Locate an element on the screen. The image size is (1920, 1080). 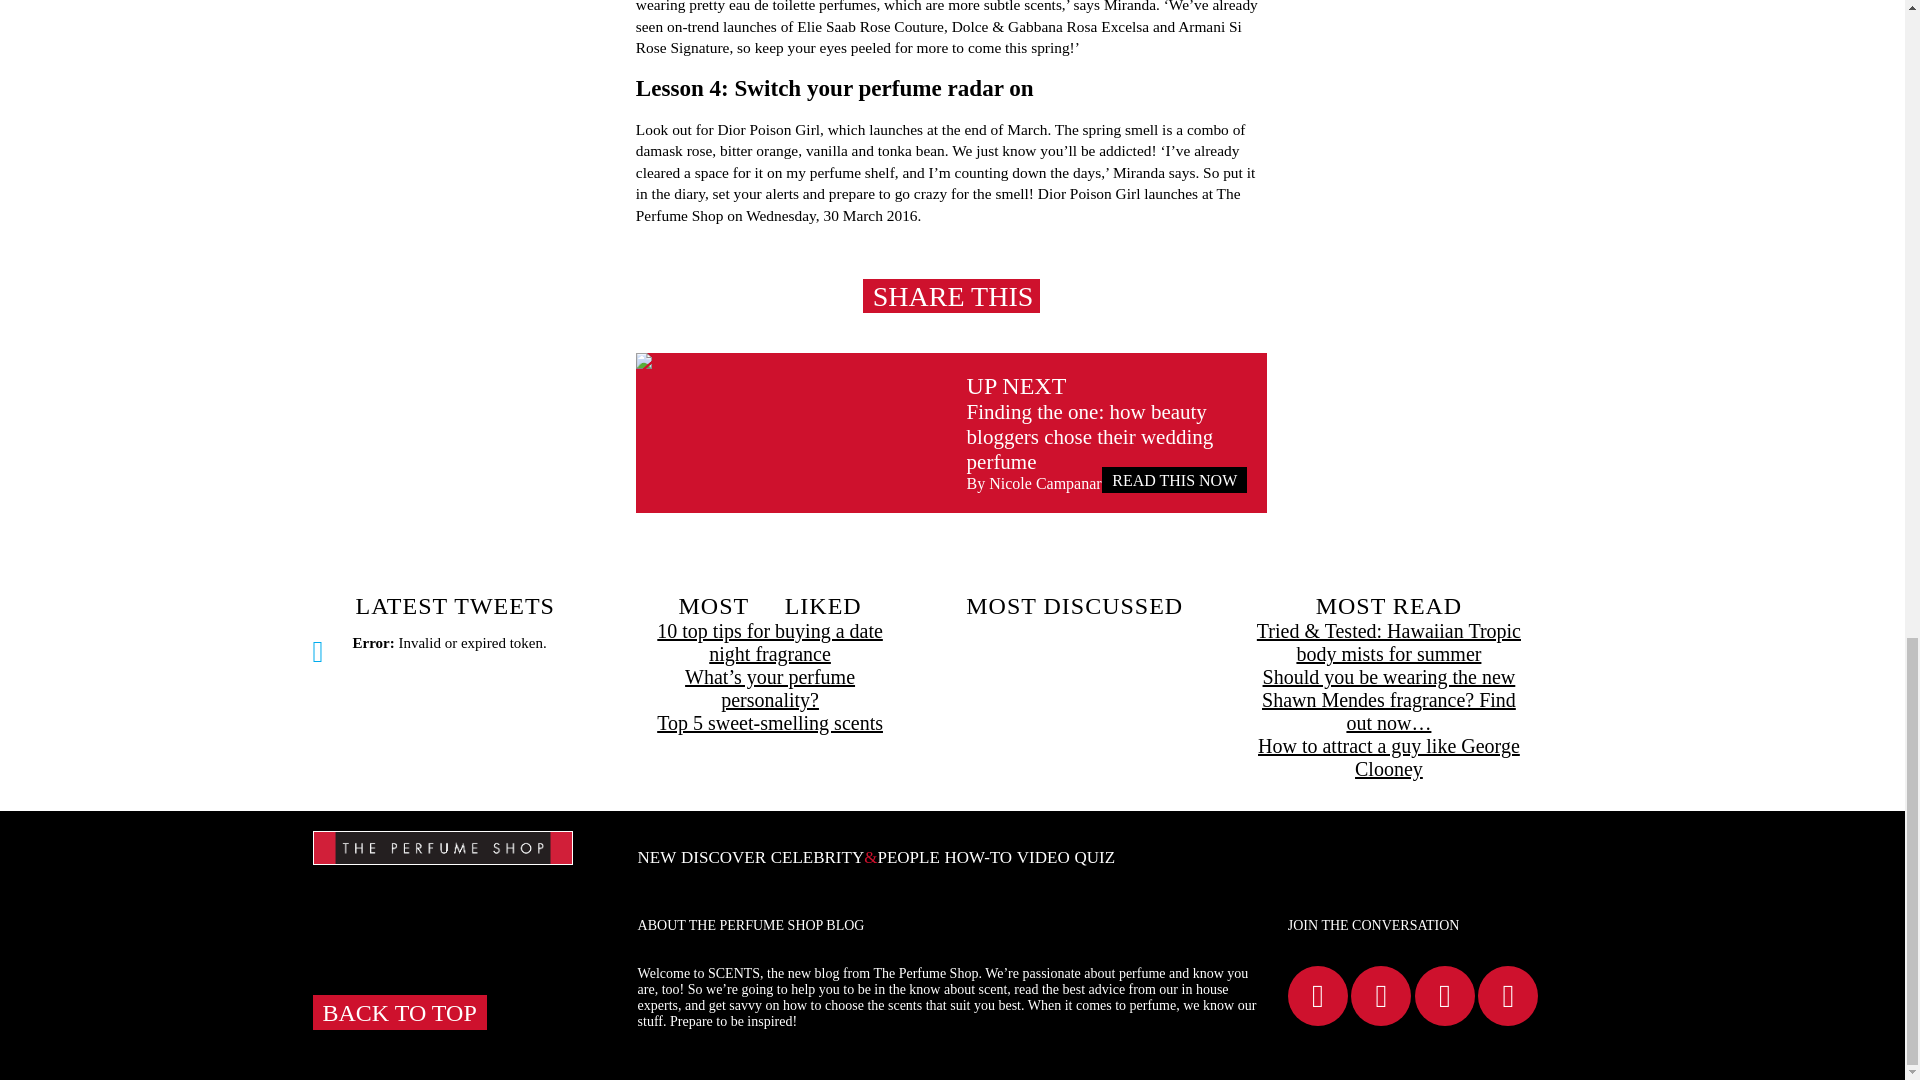
NEW is located at coordinates (657, 857).